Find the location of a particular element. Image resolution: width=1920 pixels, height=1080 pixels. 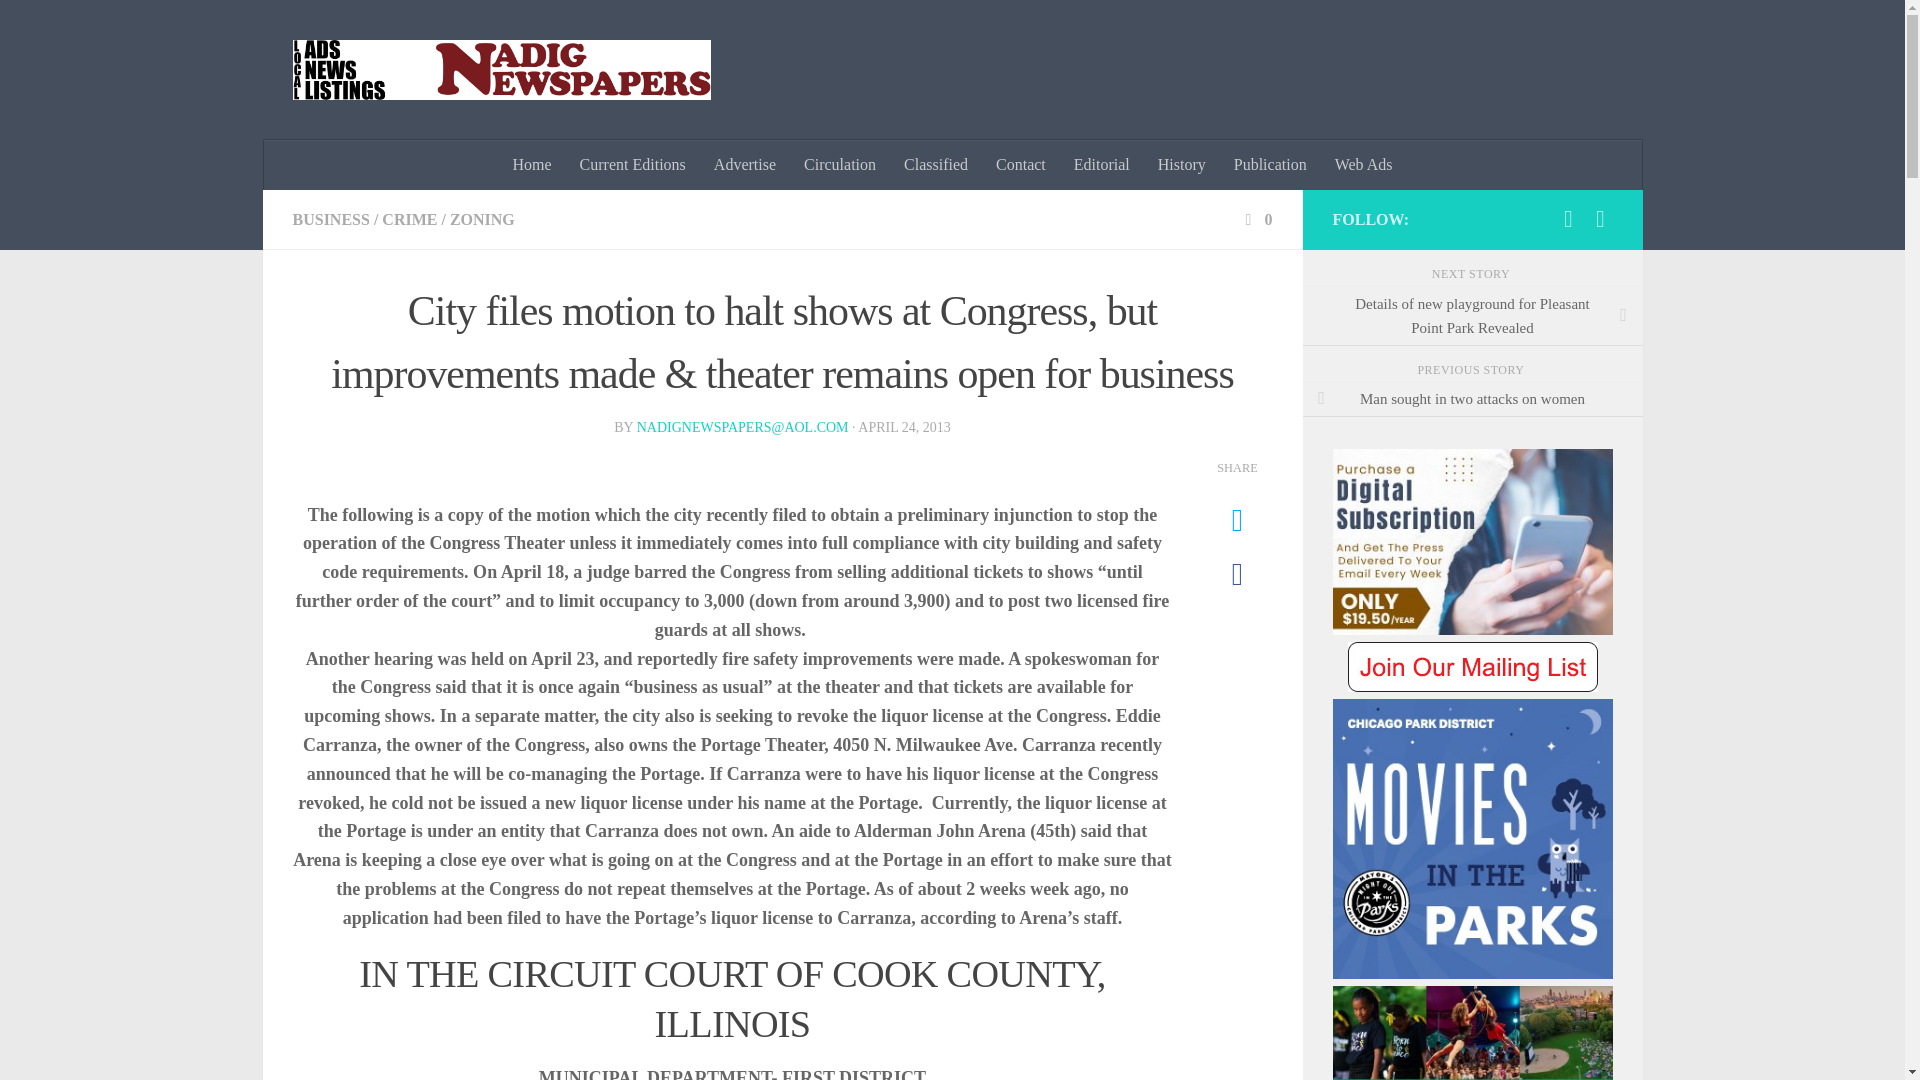

0 is located at coordinates (1256, 218).